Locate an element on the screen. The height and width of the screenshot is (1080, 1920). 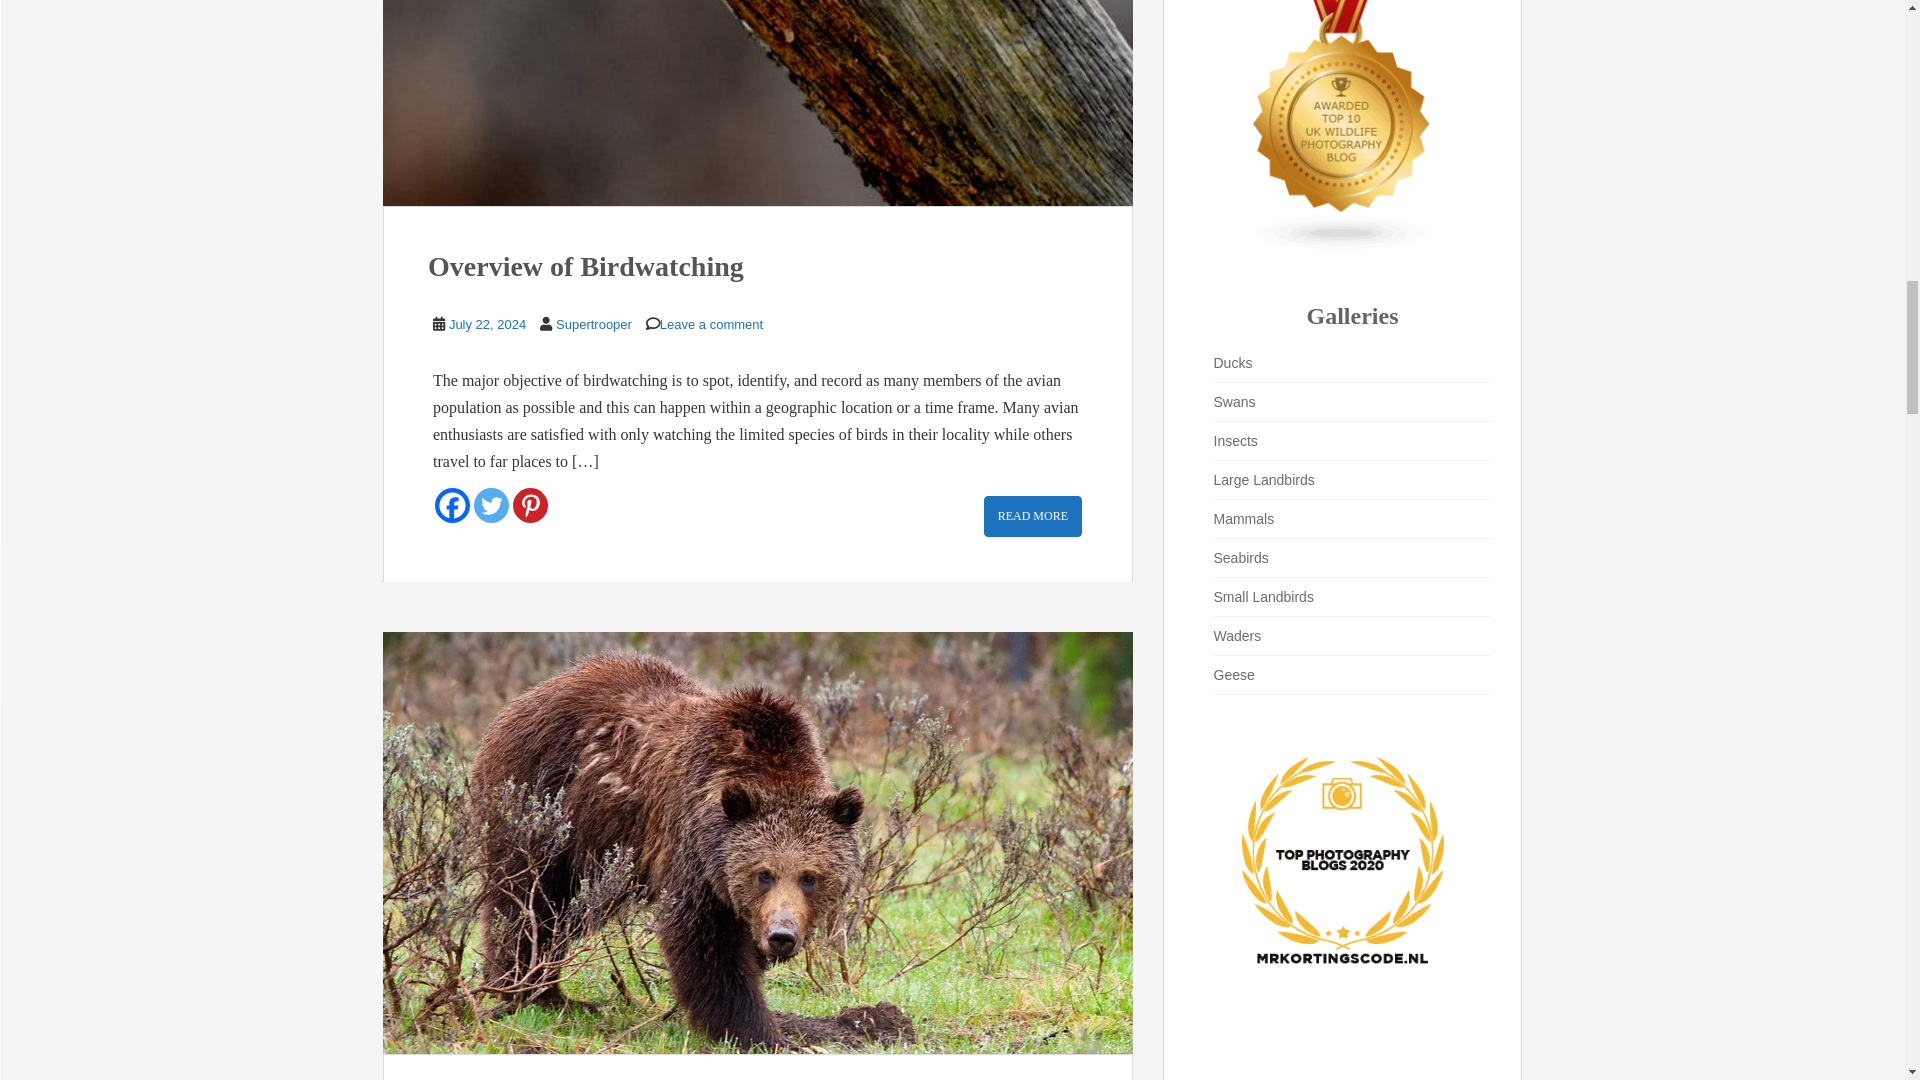
Pinterest is located at coordinates (530, 505).